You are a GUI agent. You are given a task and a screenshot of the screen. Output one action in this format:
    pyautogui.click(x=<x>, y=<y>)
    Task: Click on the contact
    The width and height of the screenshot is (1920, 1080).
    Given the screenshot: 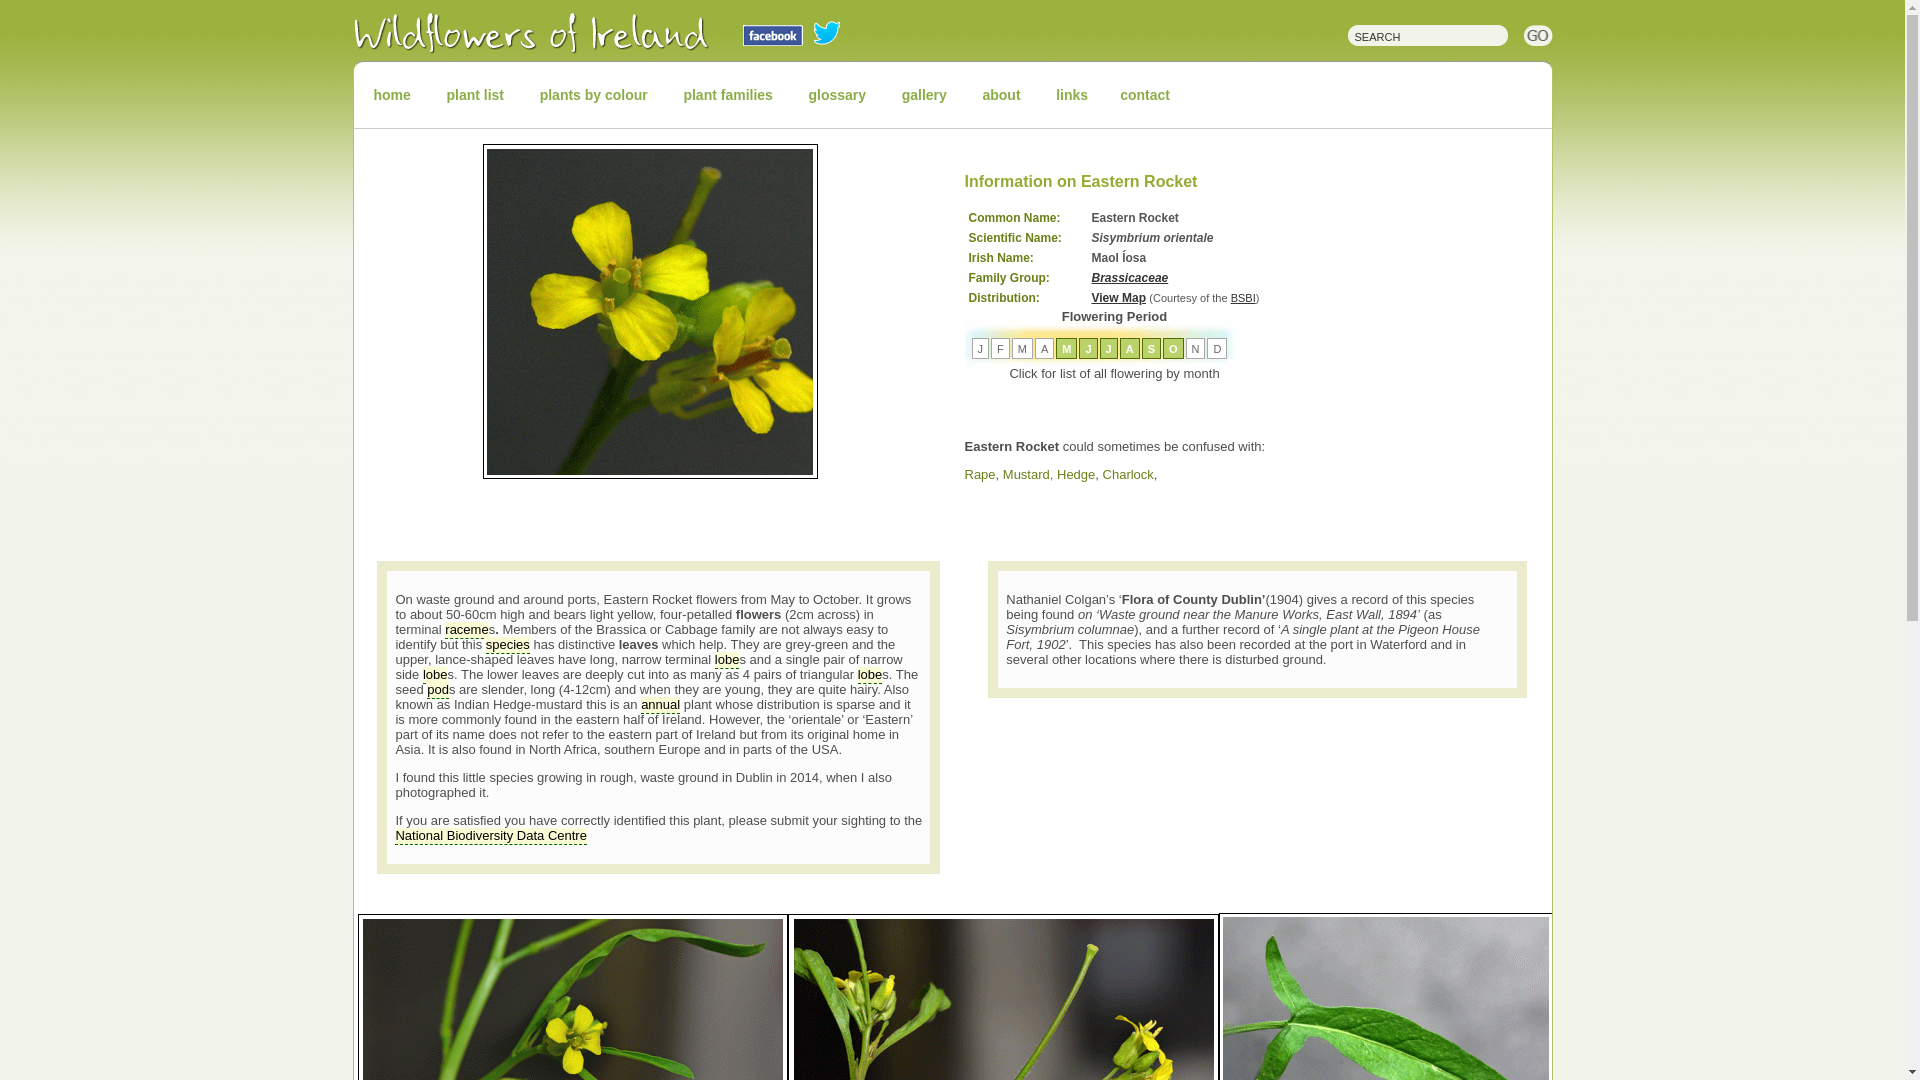 What is the action you would take?
    pyautogui.click(x=1145, y=94)
    